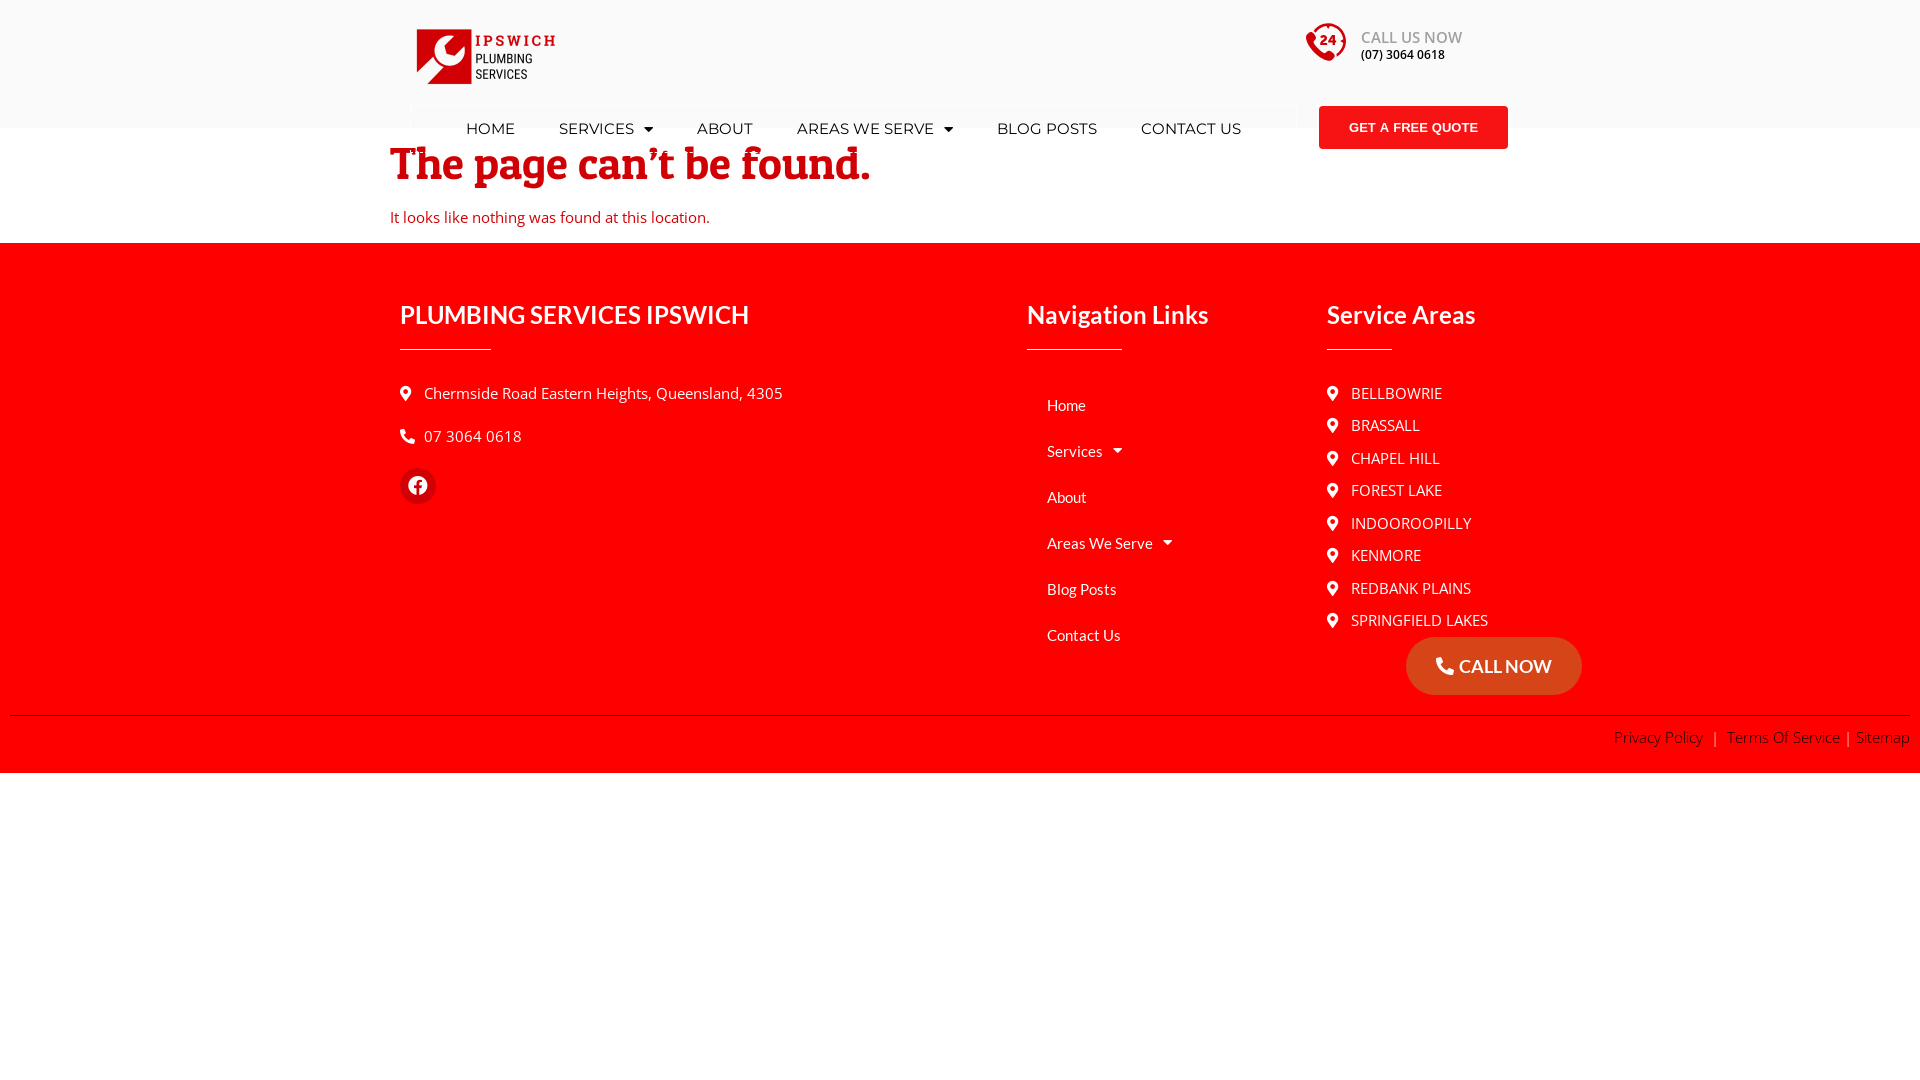 This screenshot has width=1920, height=1080. Describe the element at coordinates (1420, 556) in the screenshot. I see `KENMORE` at that location.